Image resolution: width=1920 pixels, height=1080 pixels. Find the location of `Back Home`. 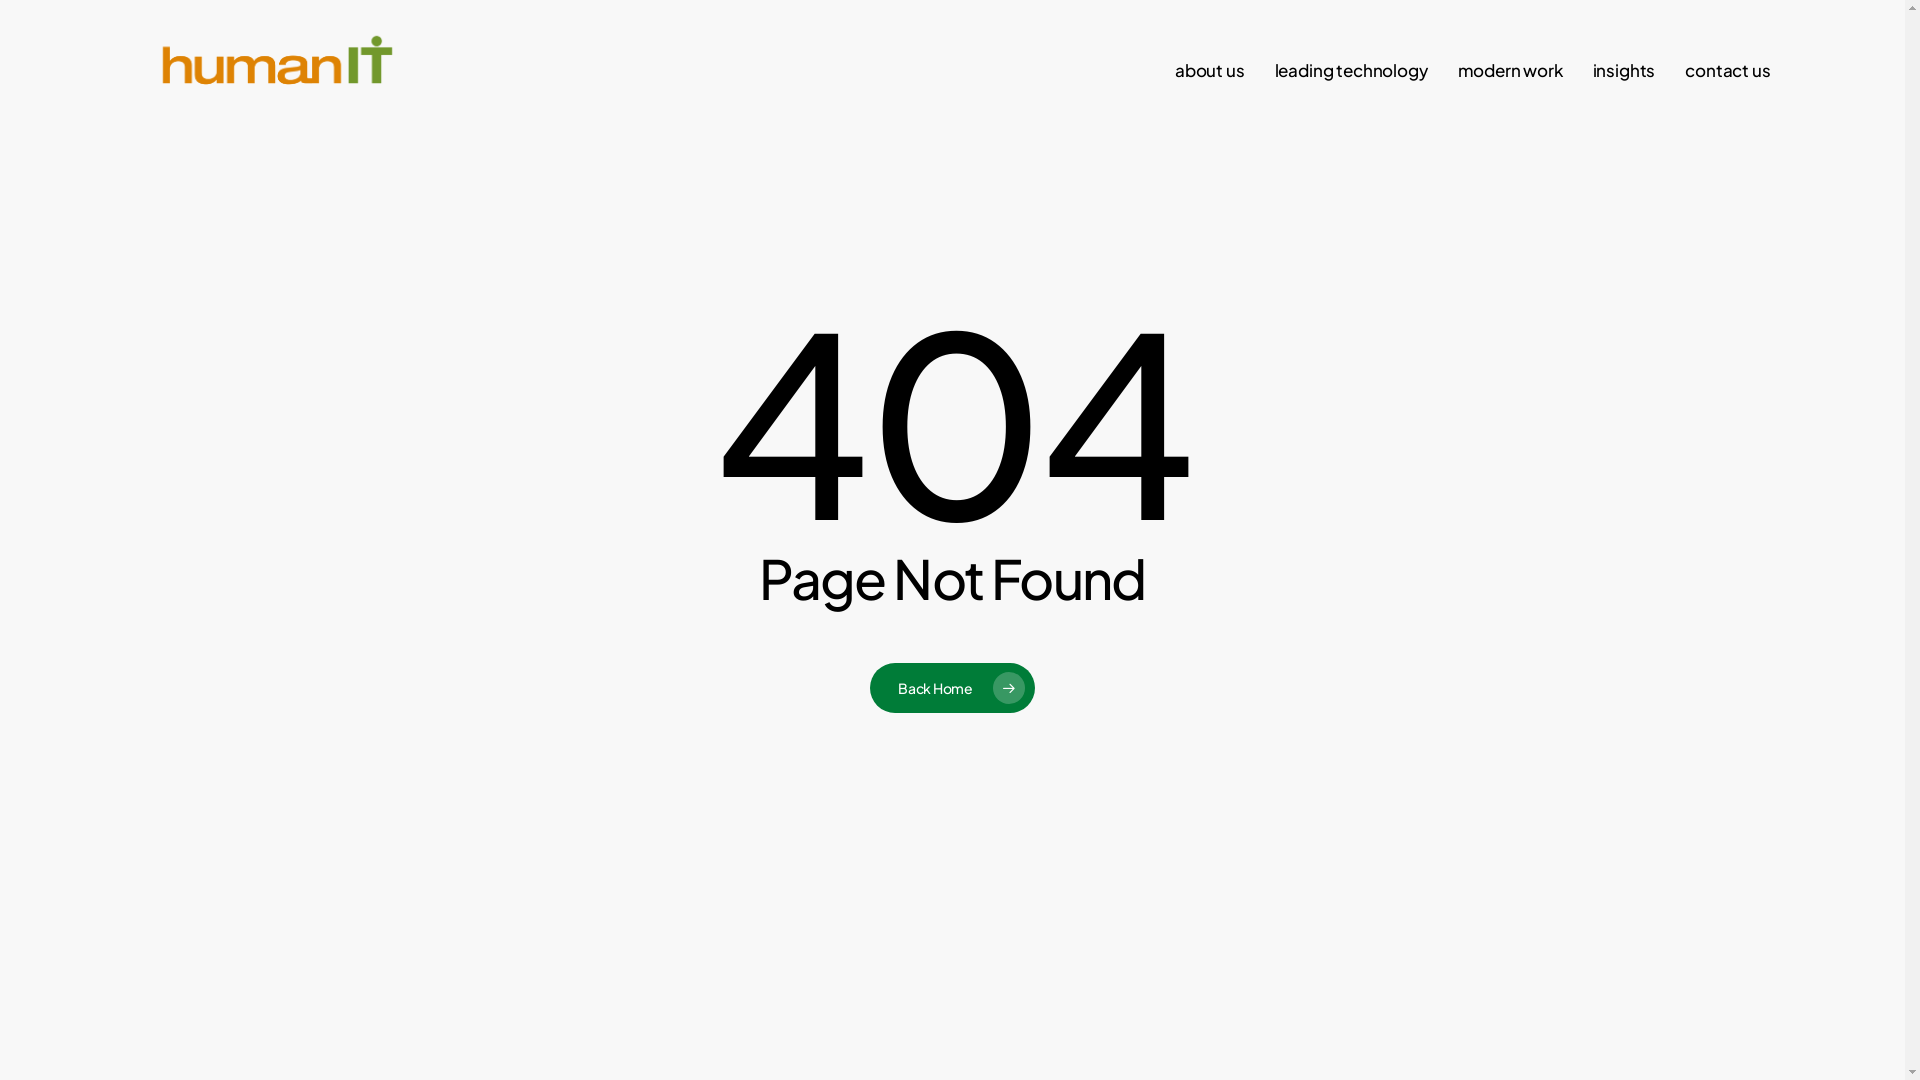

Back Home is located at coordinates (952, 688).